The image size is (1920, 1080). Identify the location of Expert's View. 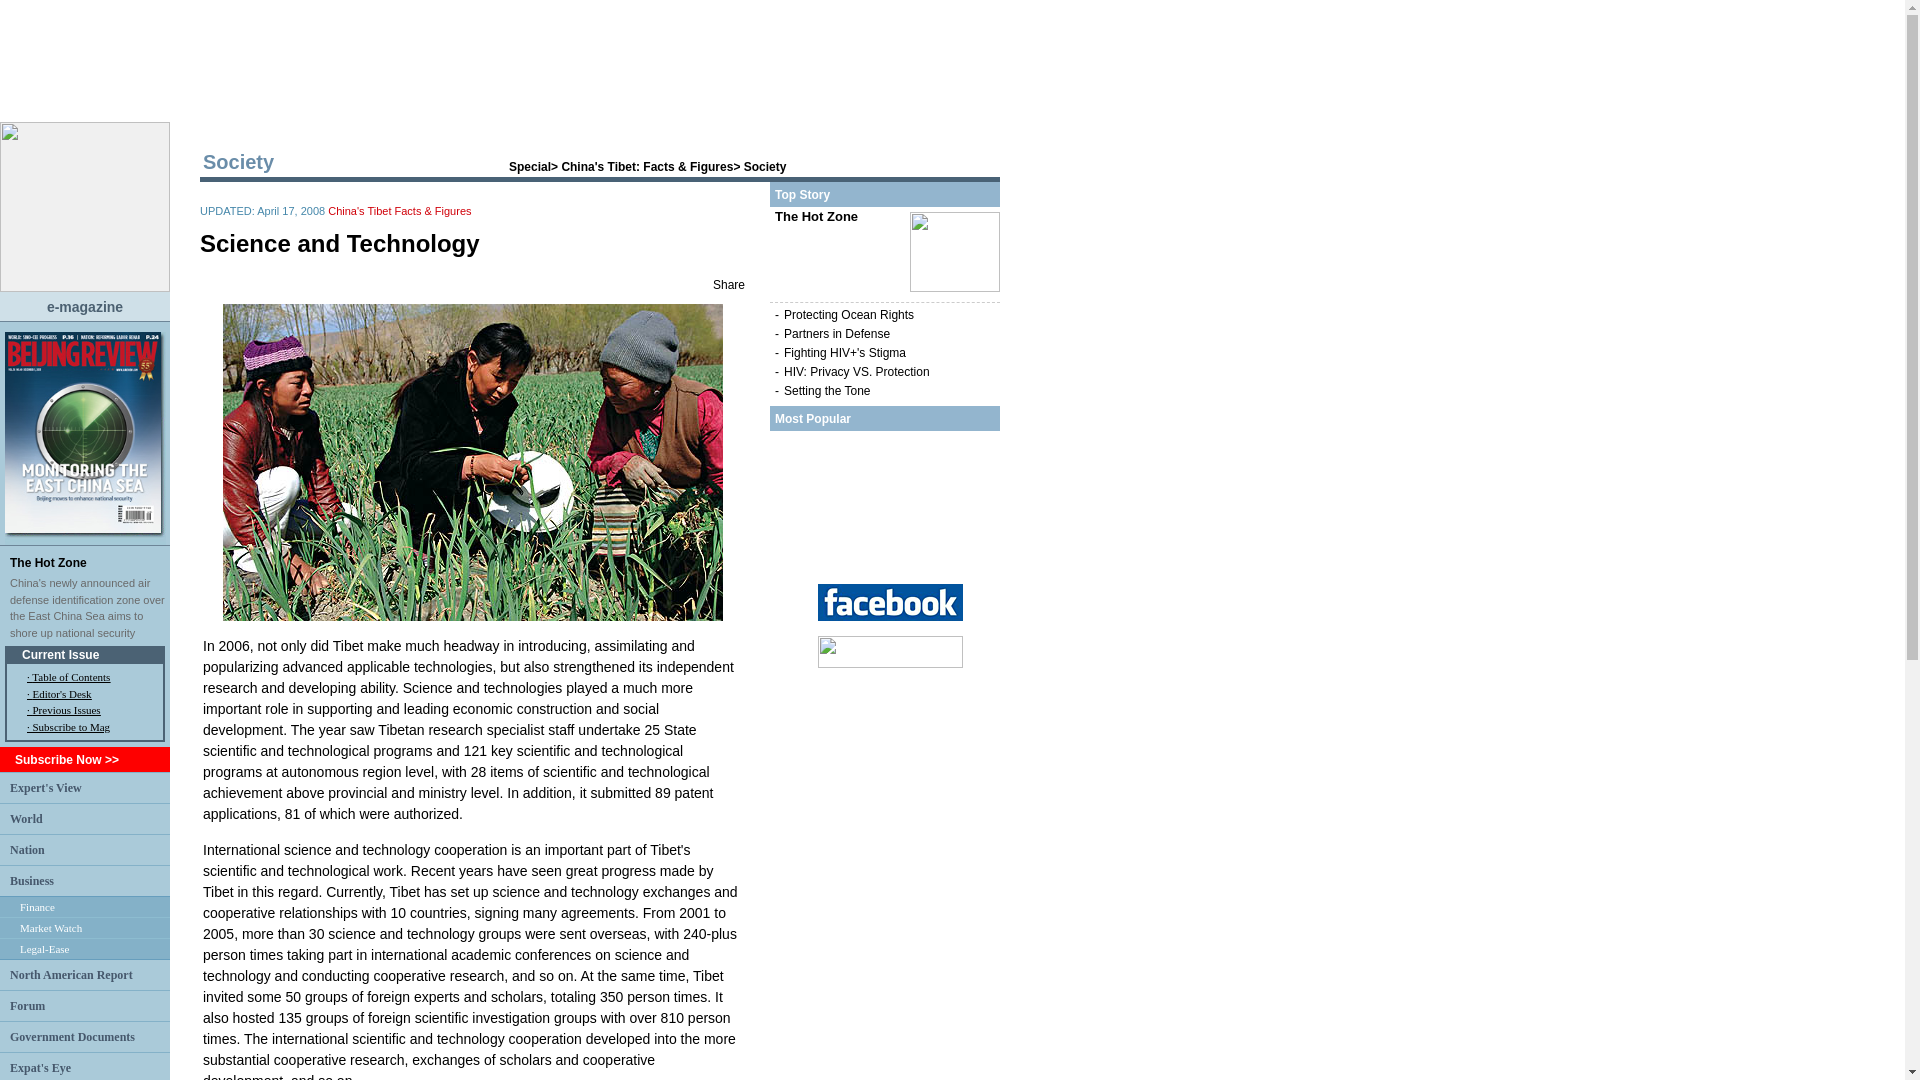
(46, 786).